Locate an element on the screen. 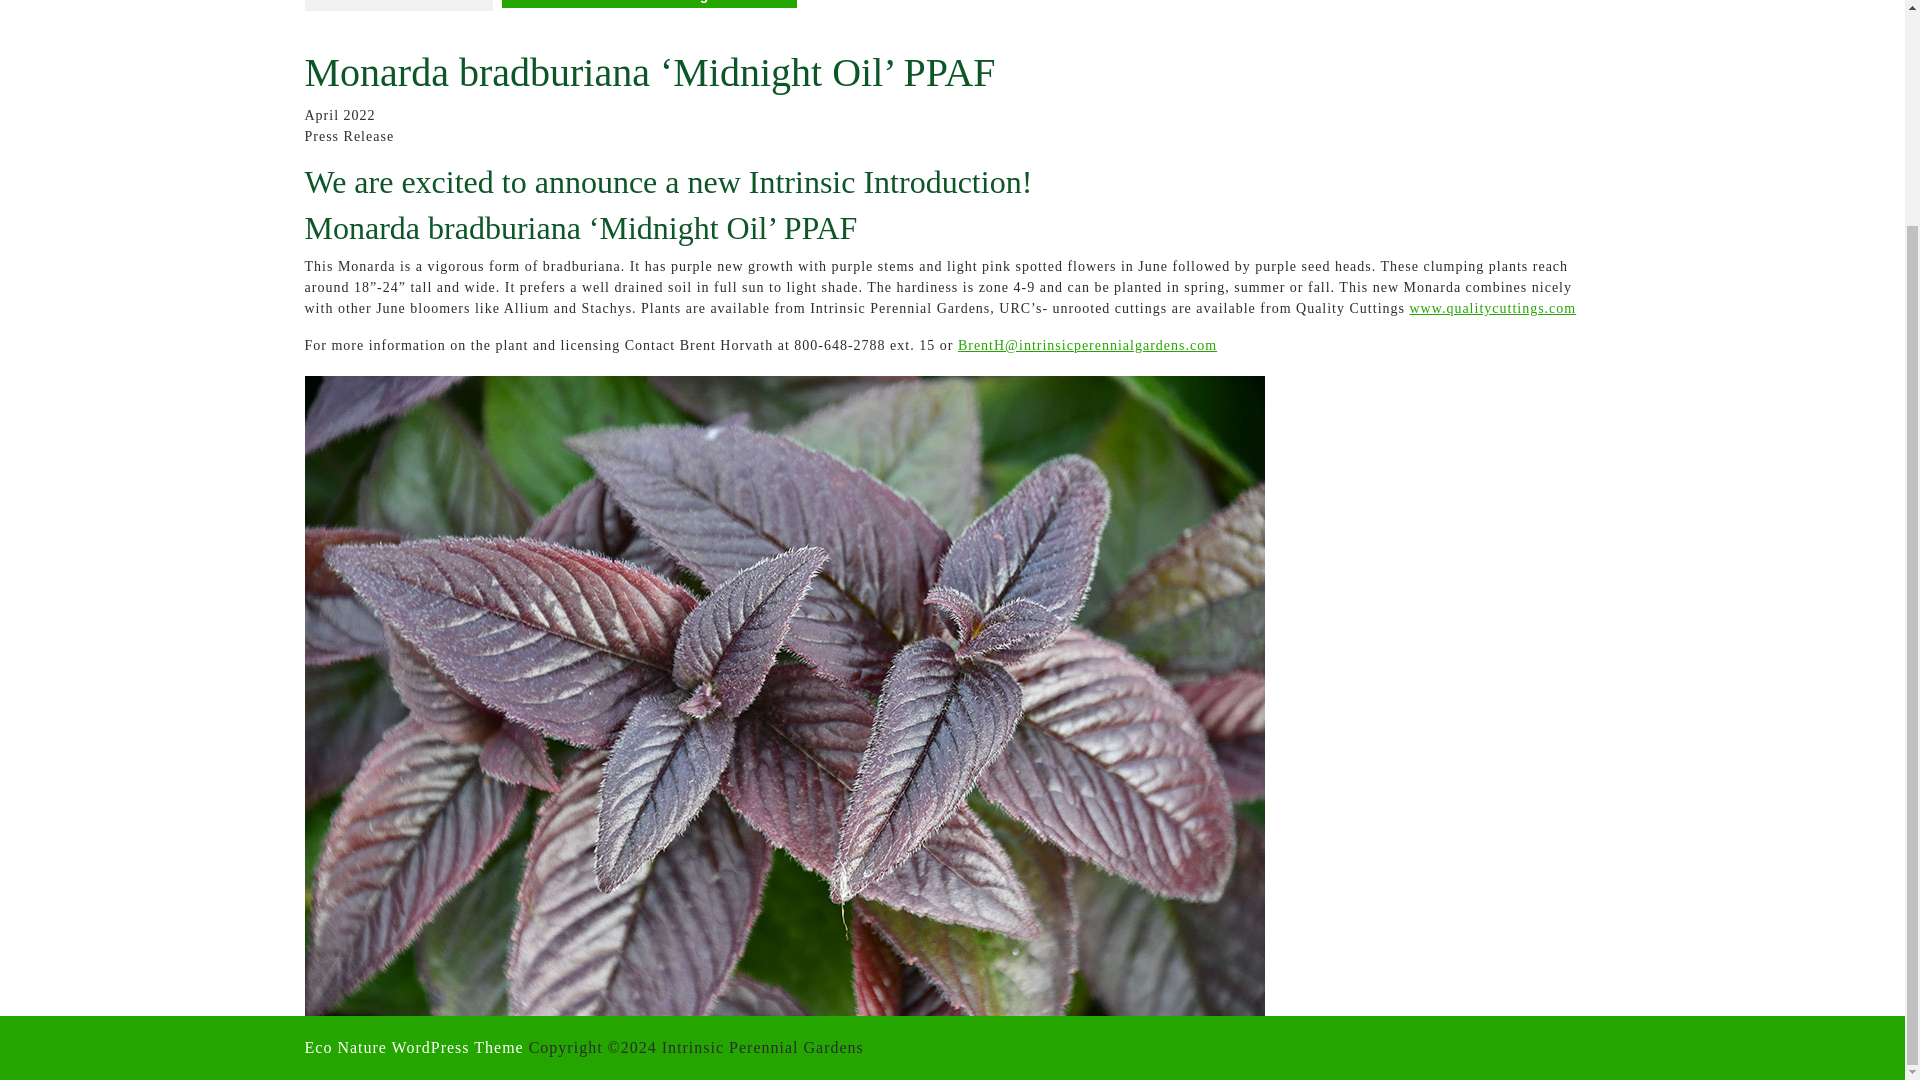 The width and height of the screenshot is (1920, 1080). Intrinsic Perennial Gardens is located at coordinates (398, 5).